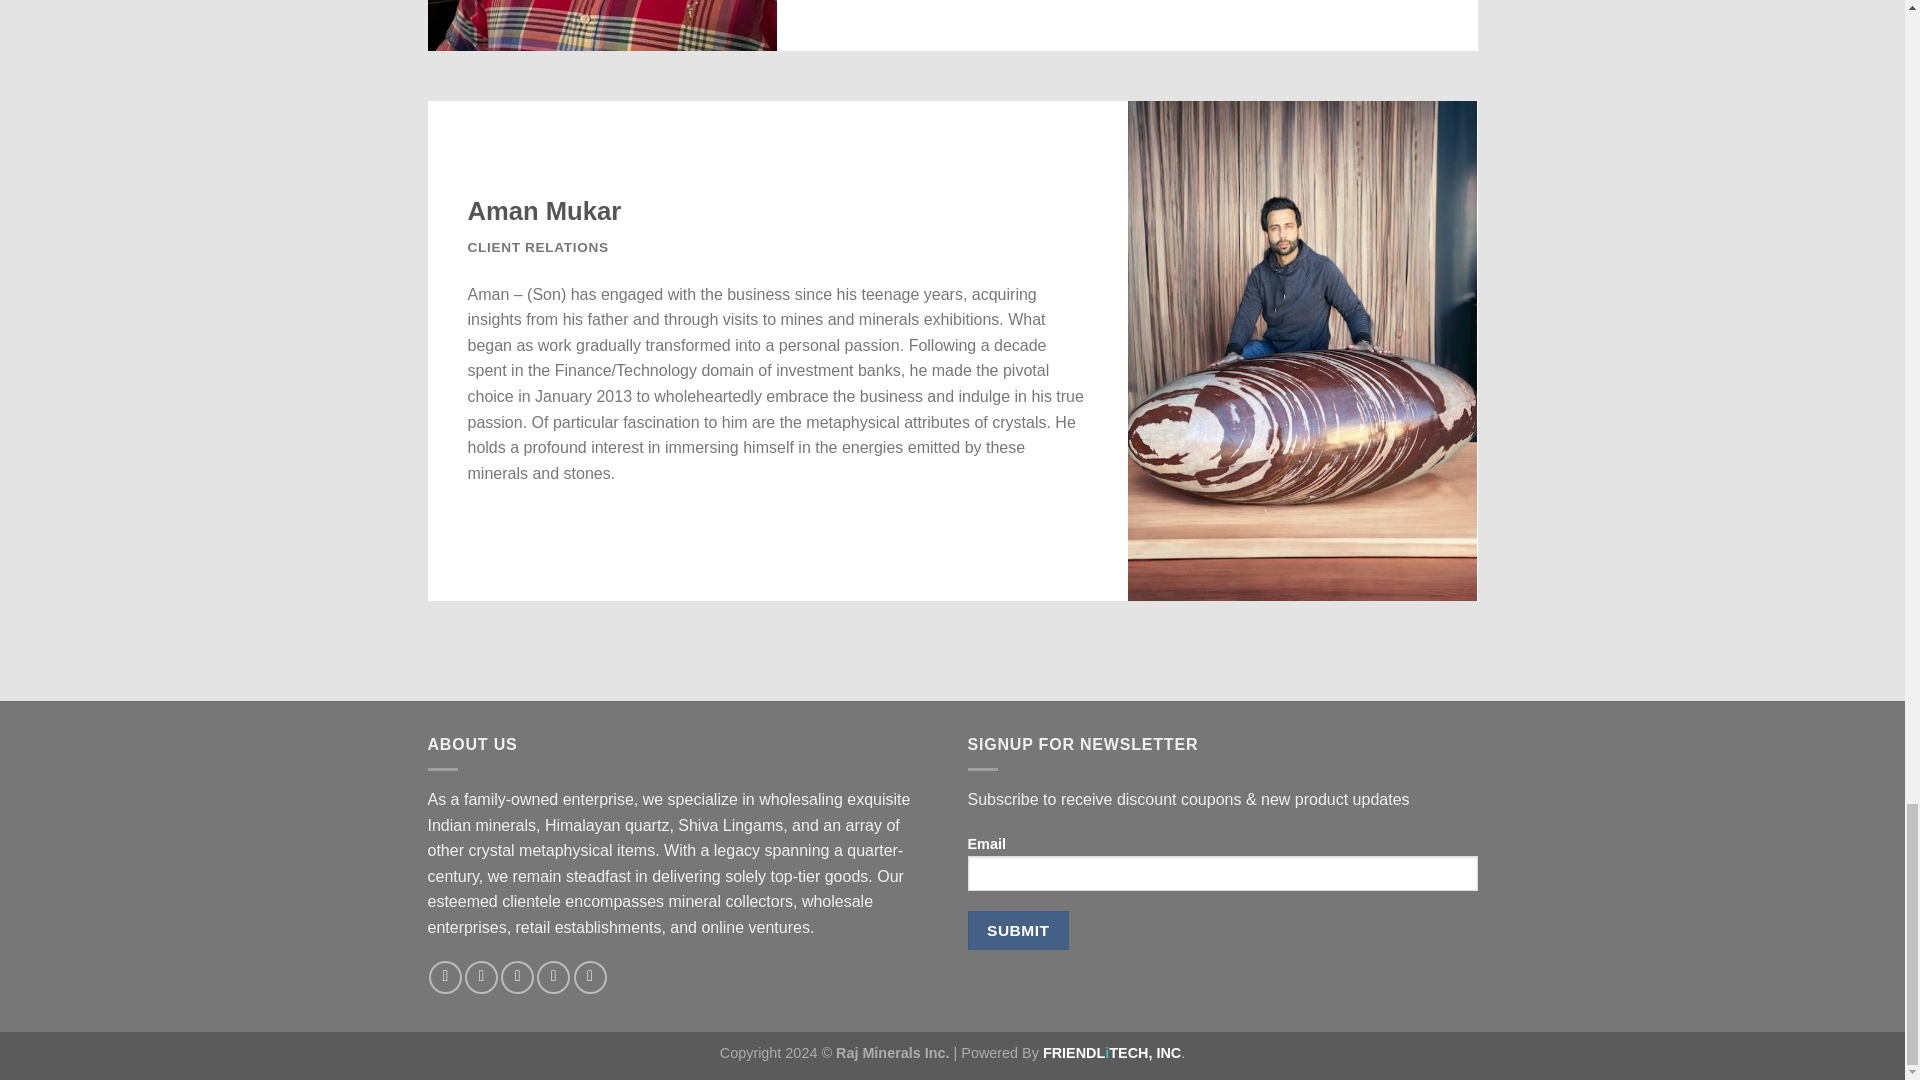 The height and width of the screenshot is (1080, 1920). What do you see at coordinates (1018, 930) in the screenshot?
I see `Submit` at bounding box center [1018, 930].